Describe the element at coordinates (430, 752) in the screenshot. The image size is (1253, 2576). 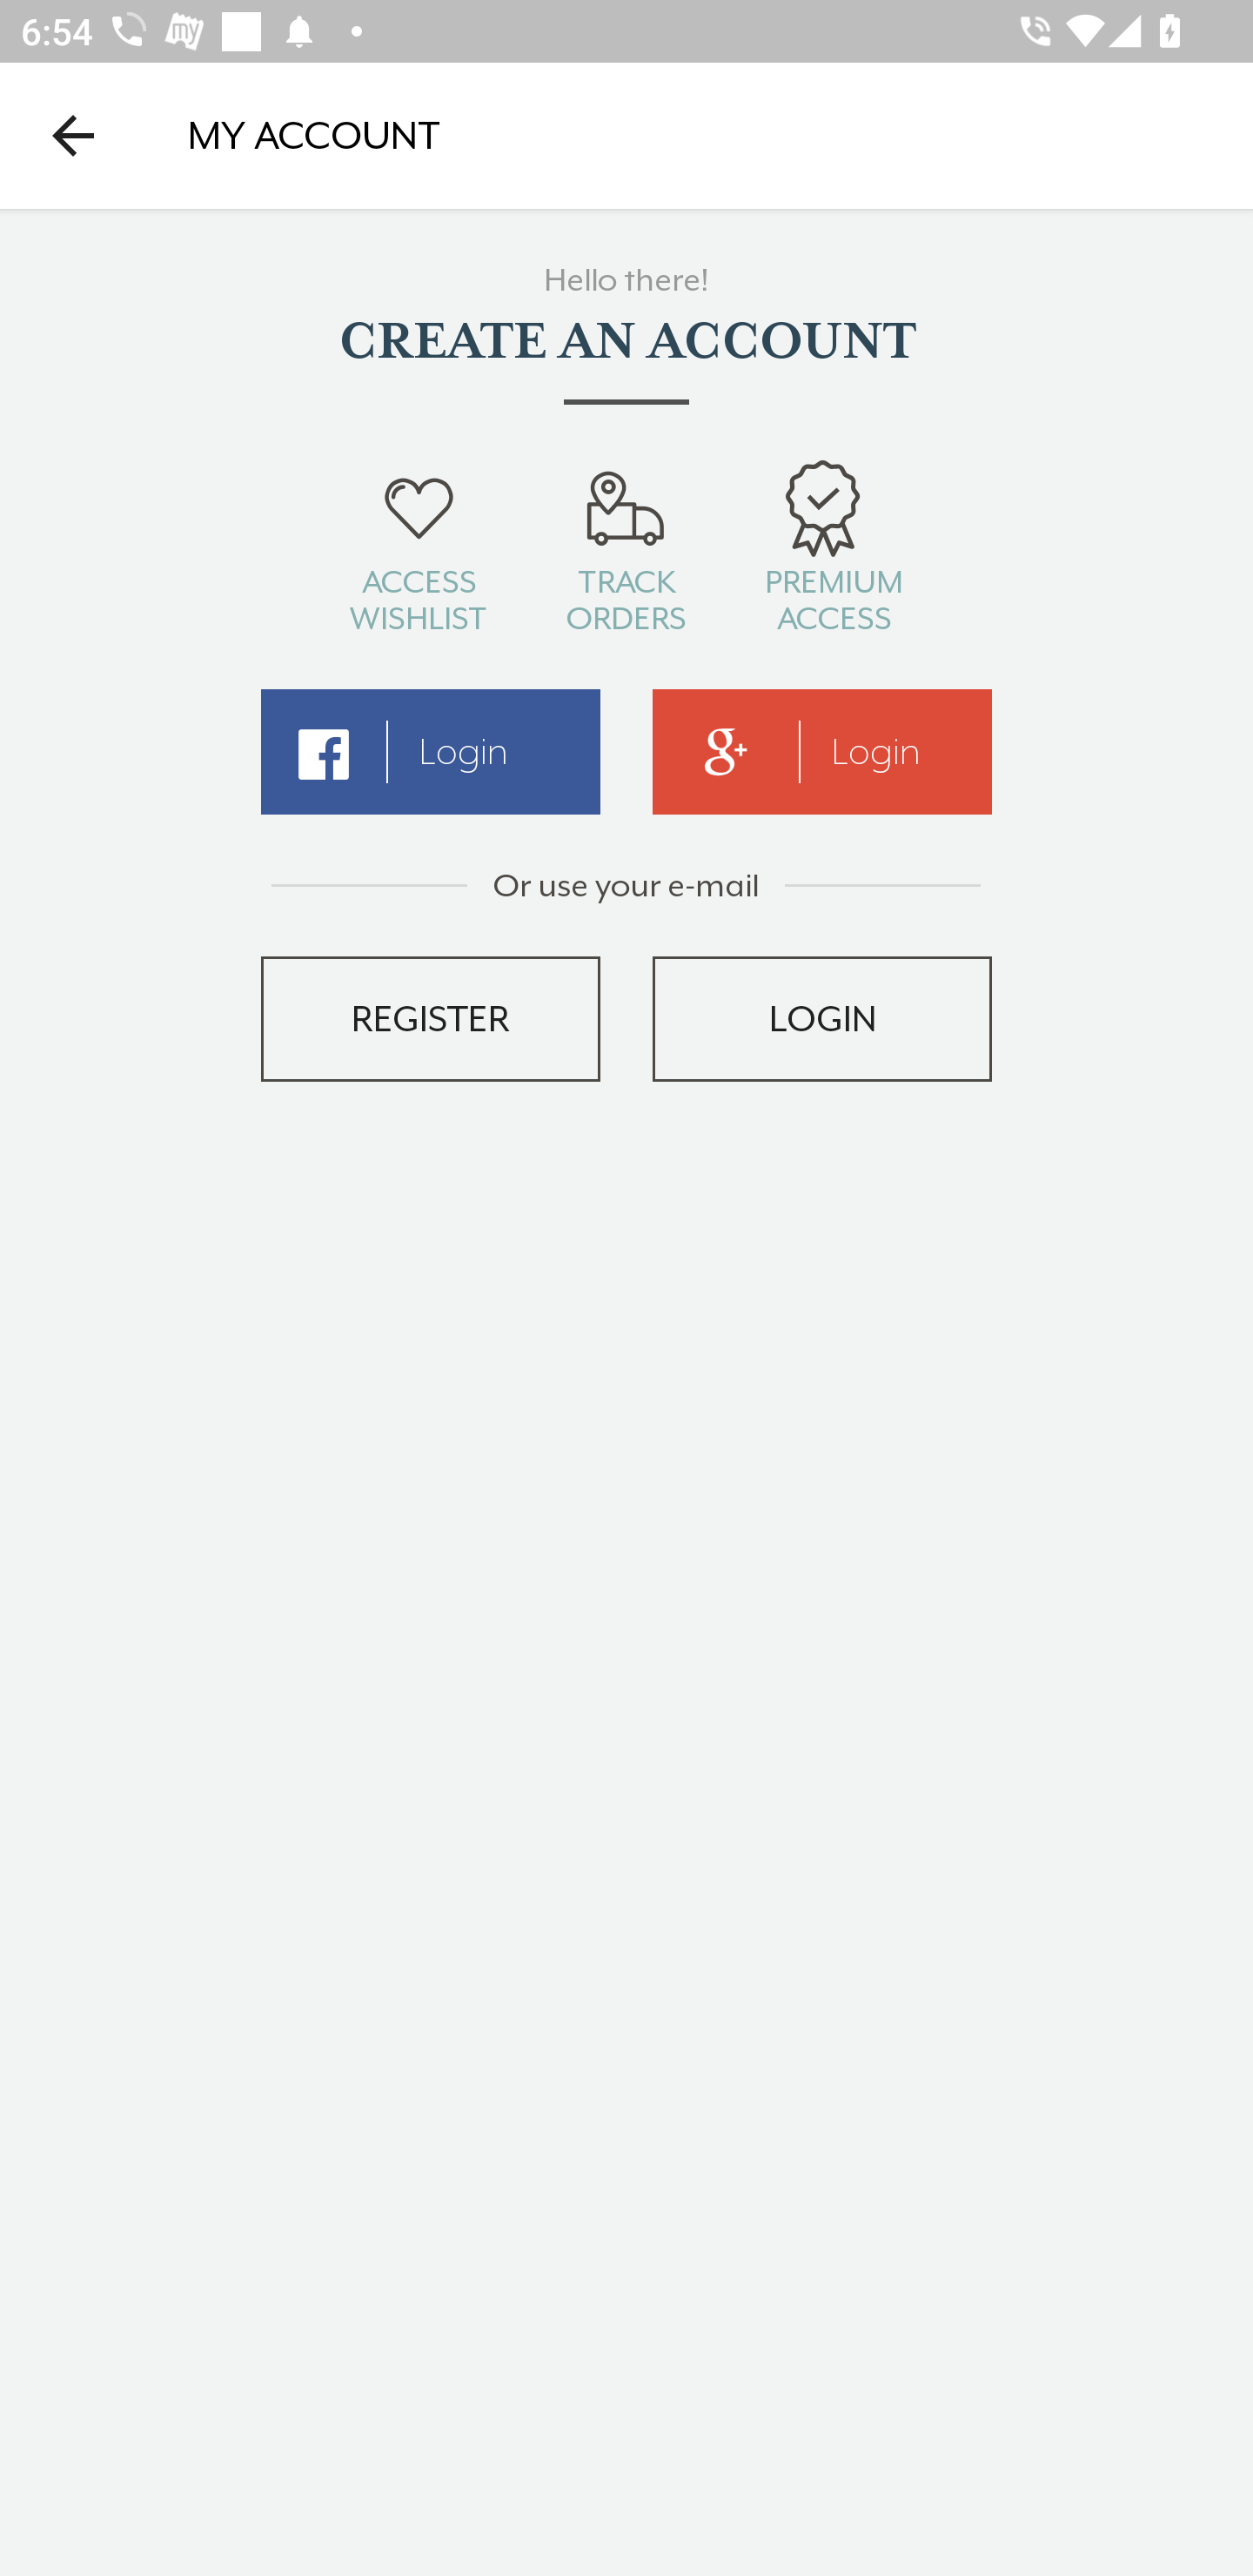
I see ` Login` at that location.